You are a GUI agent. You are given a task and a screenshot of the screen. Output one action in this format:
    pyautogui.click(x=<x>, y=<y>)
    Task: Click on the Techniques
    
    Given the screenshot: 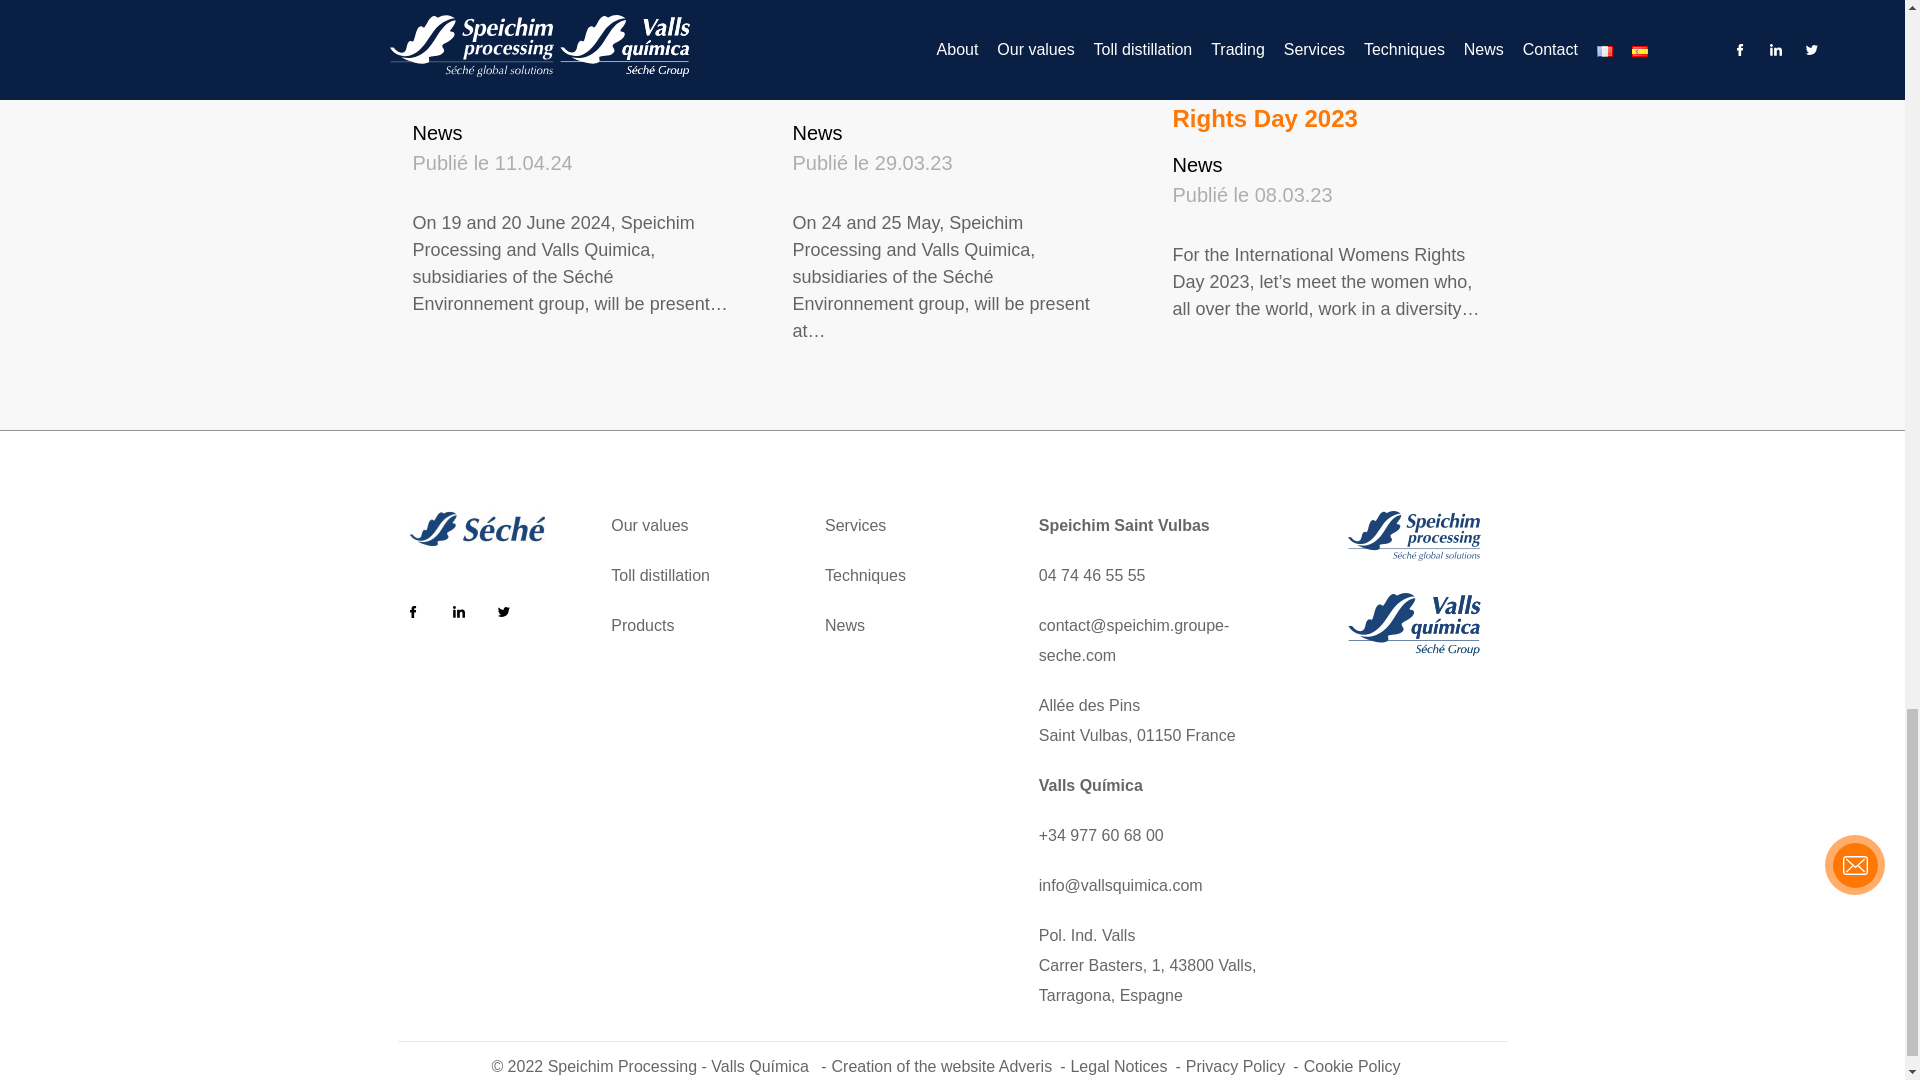 What is the action you would take?
    pyautogui.click(x=866, y=575)
    